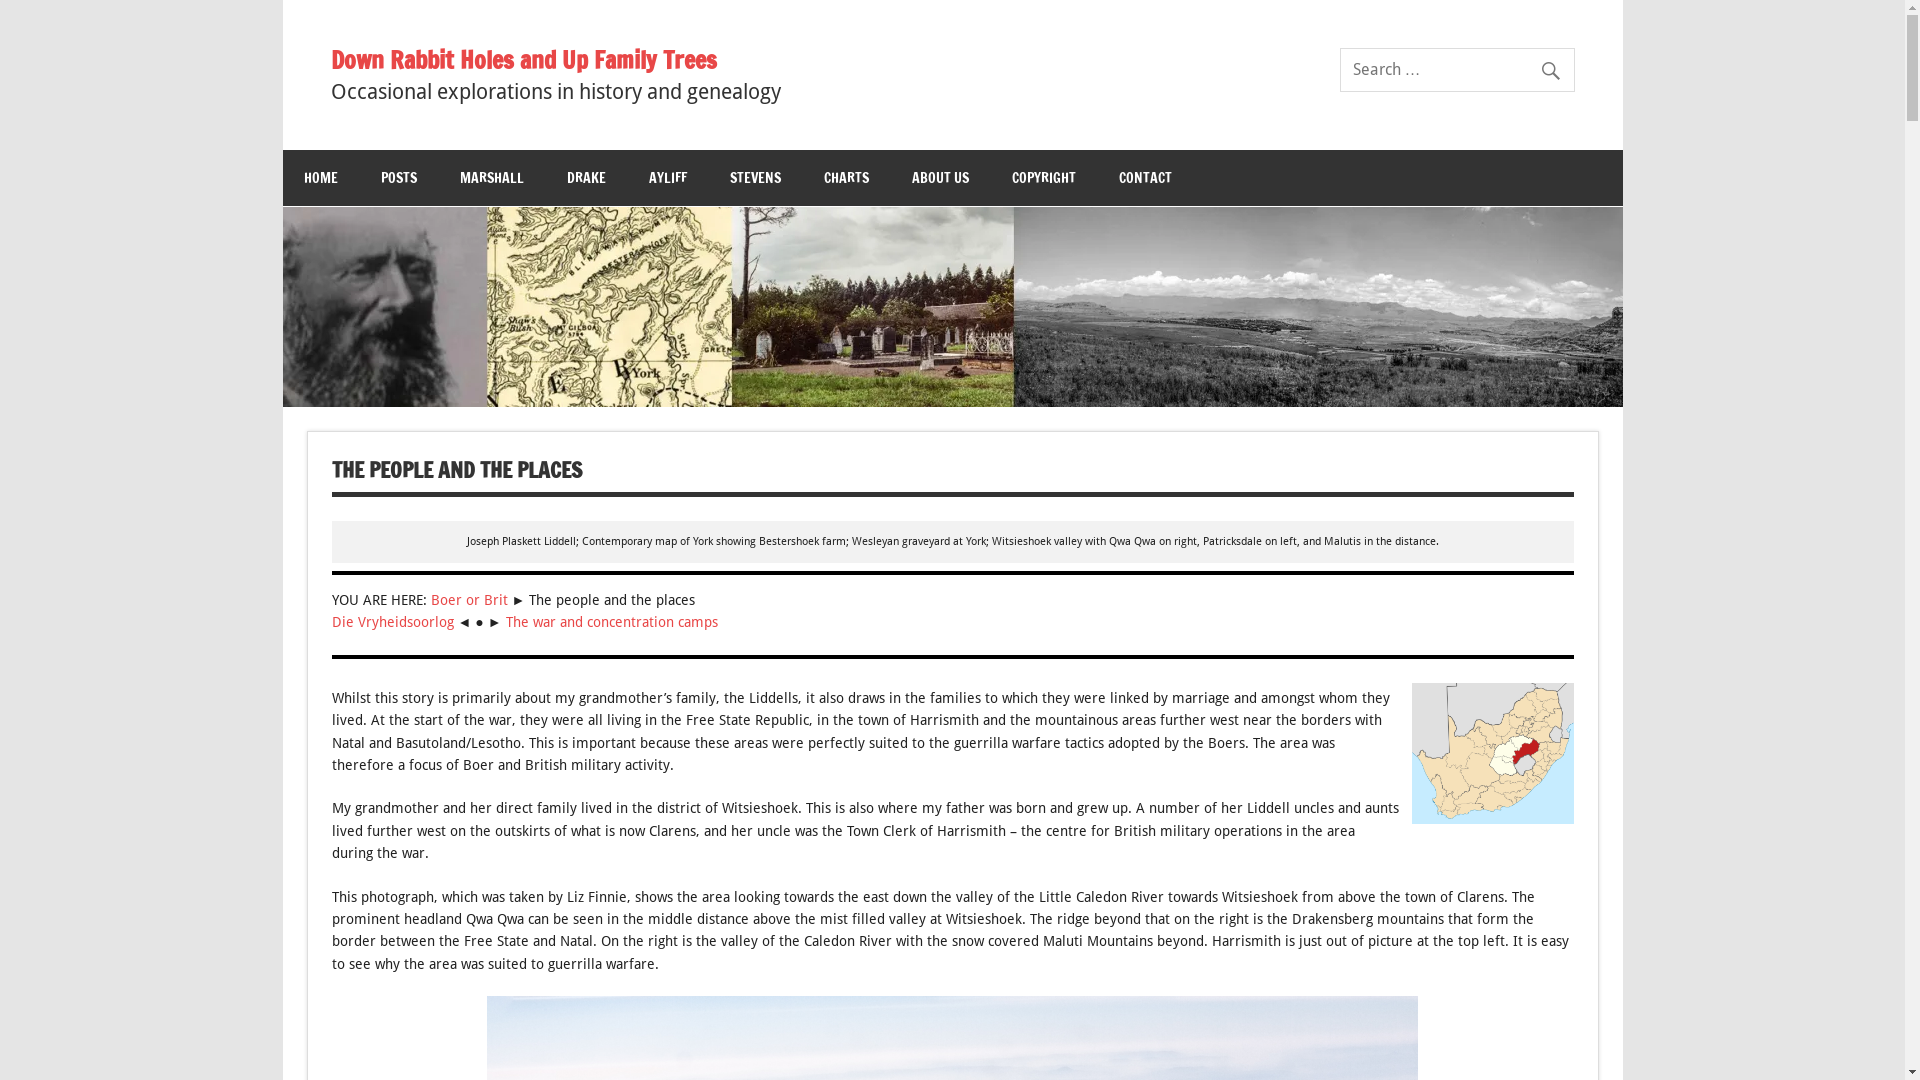  I want to click on Boer or Brit, so click(468, 600).